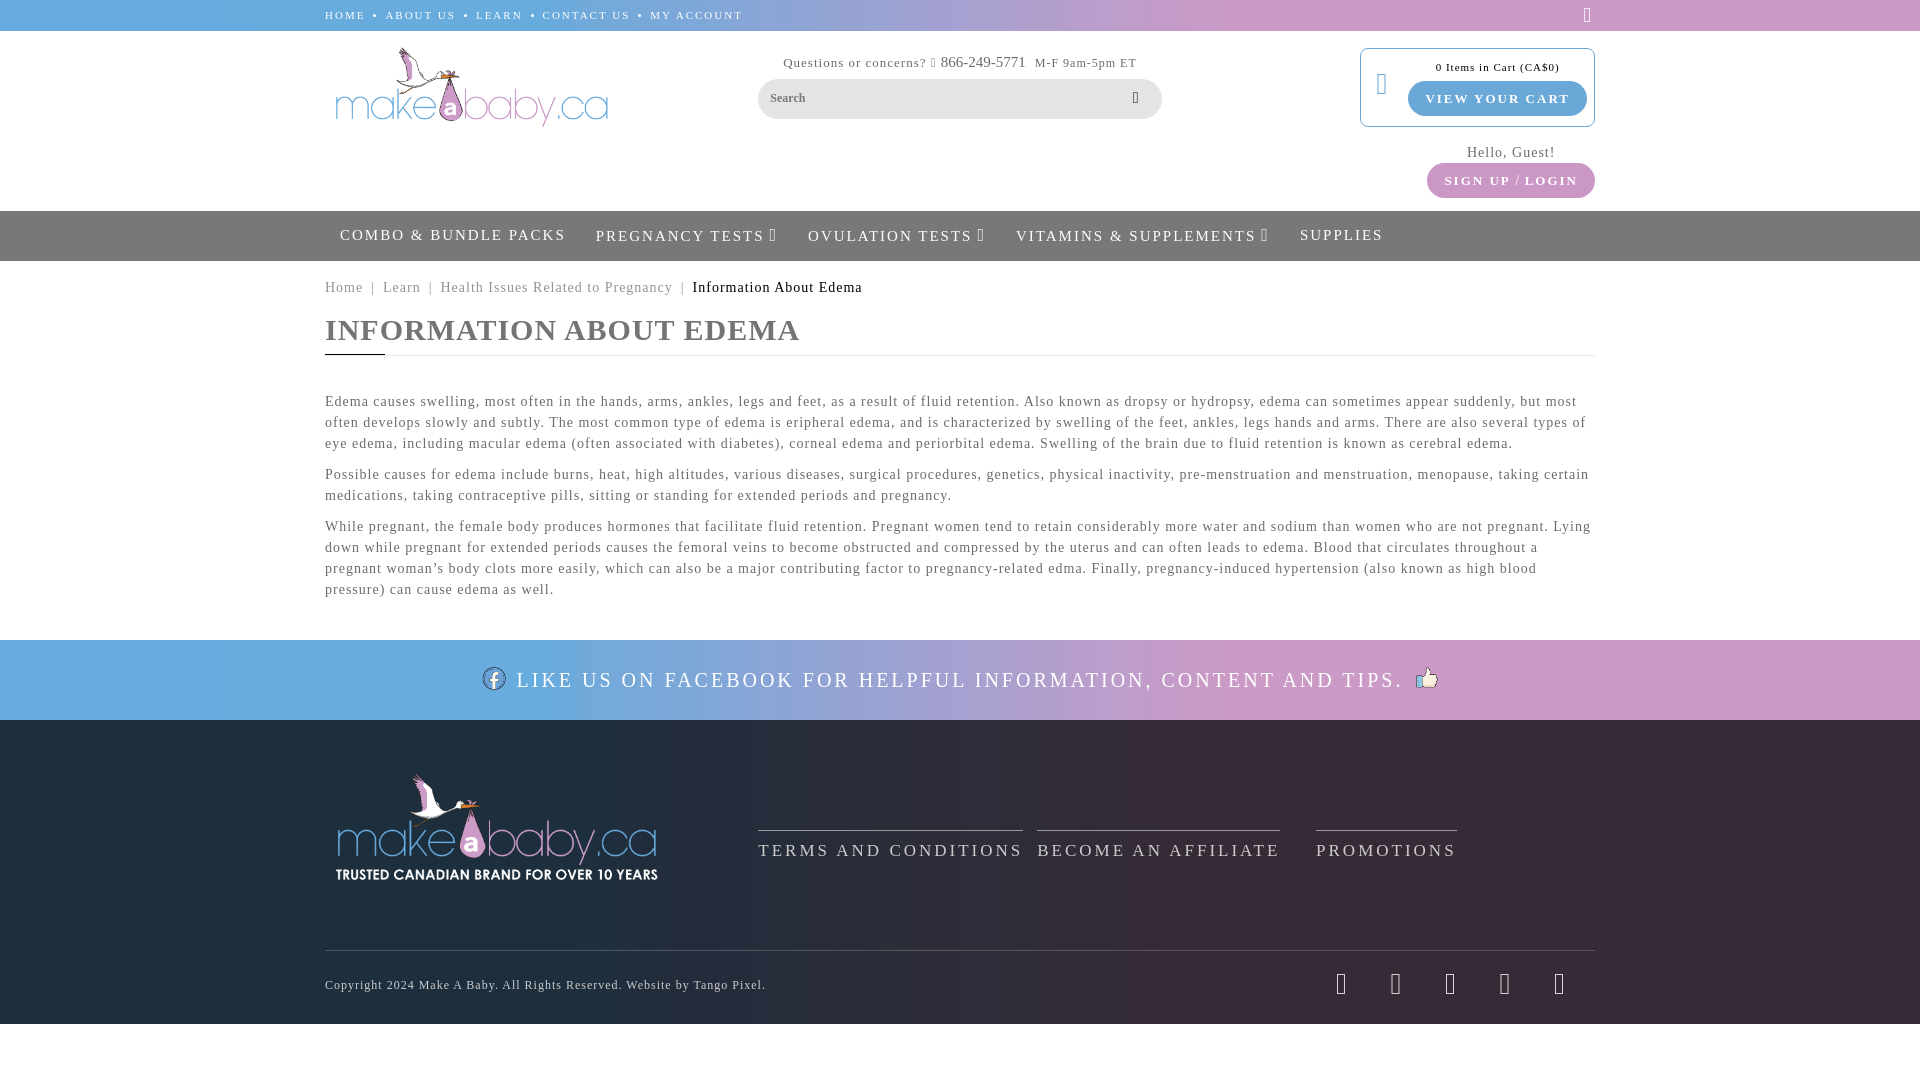 This screenshot has width=1920, height=1080. I want to click on Tango Pixel., so click(730, 985).